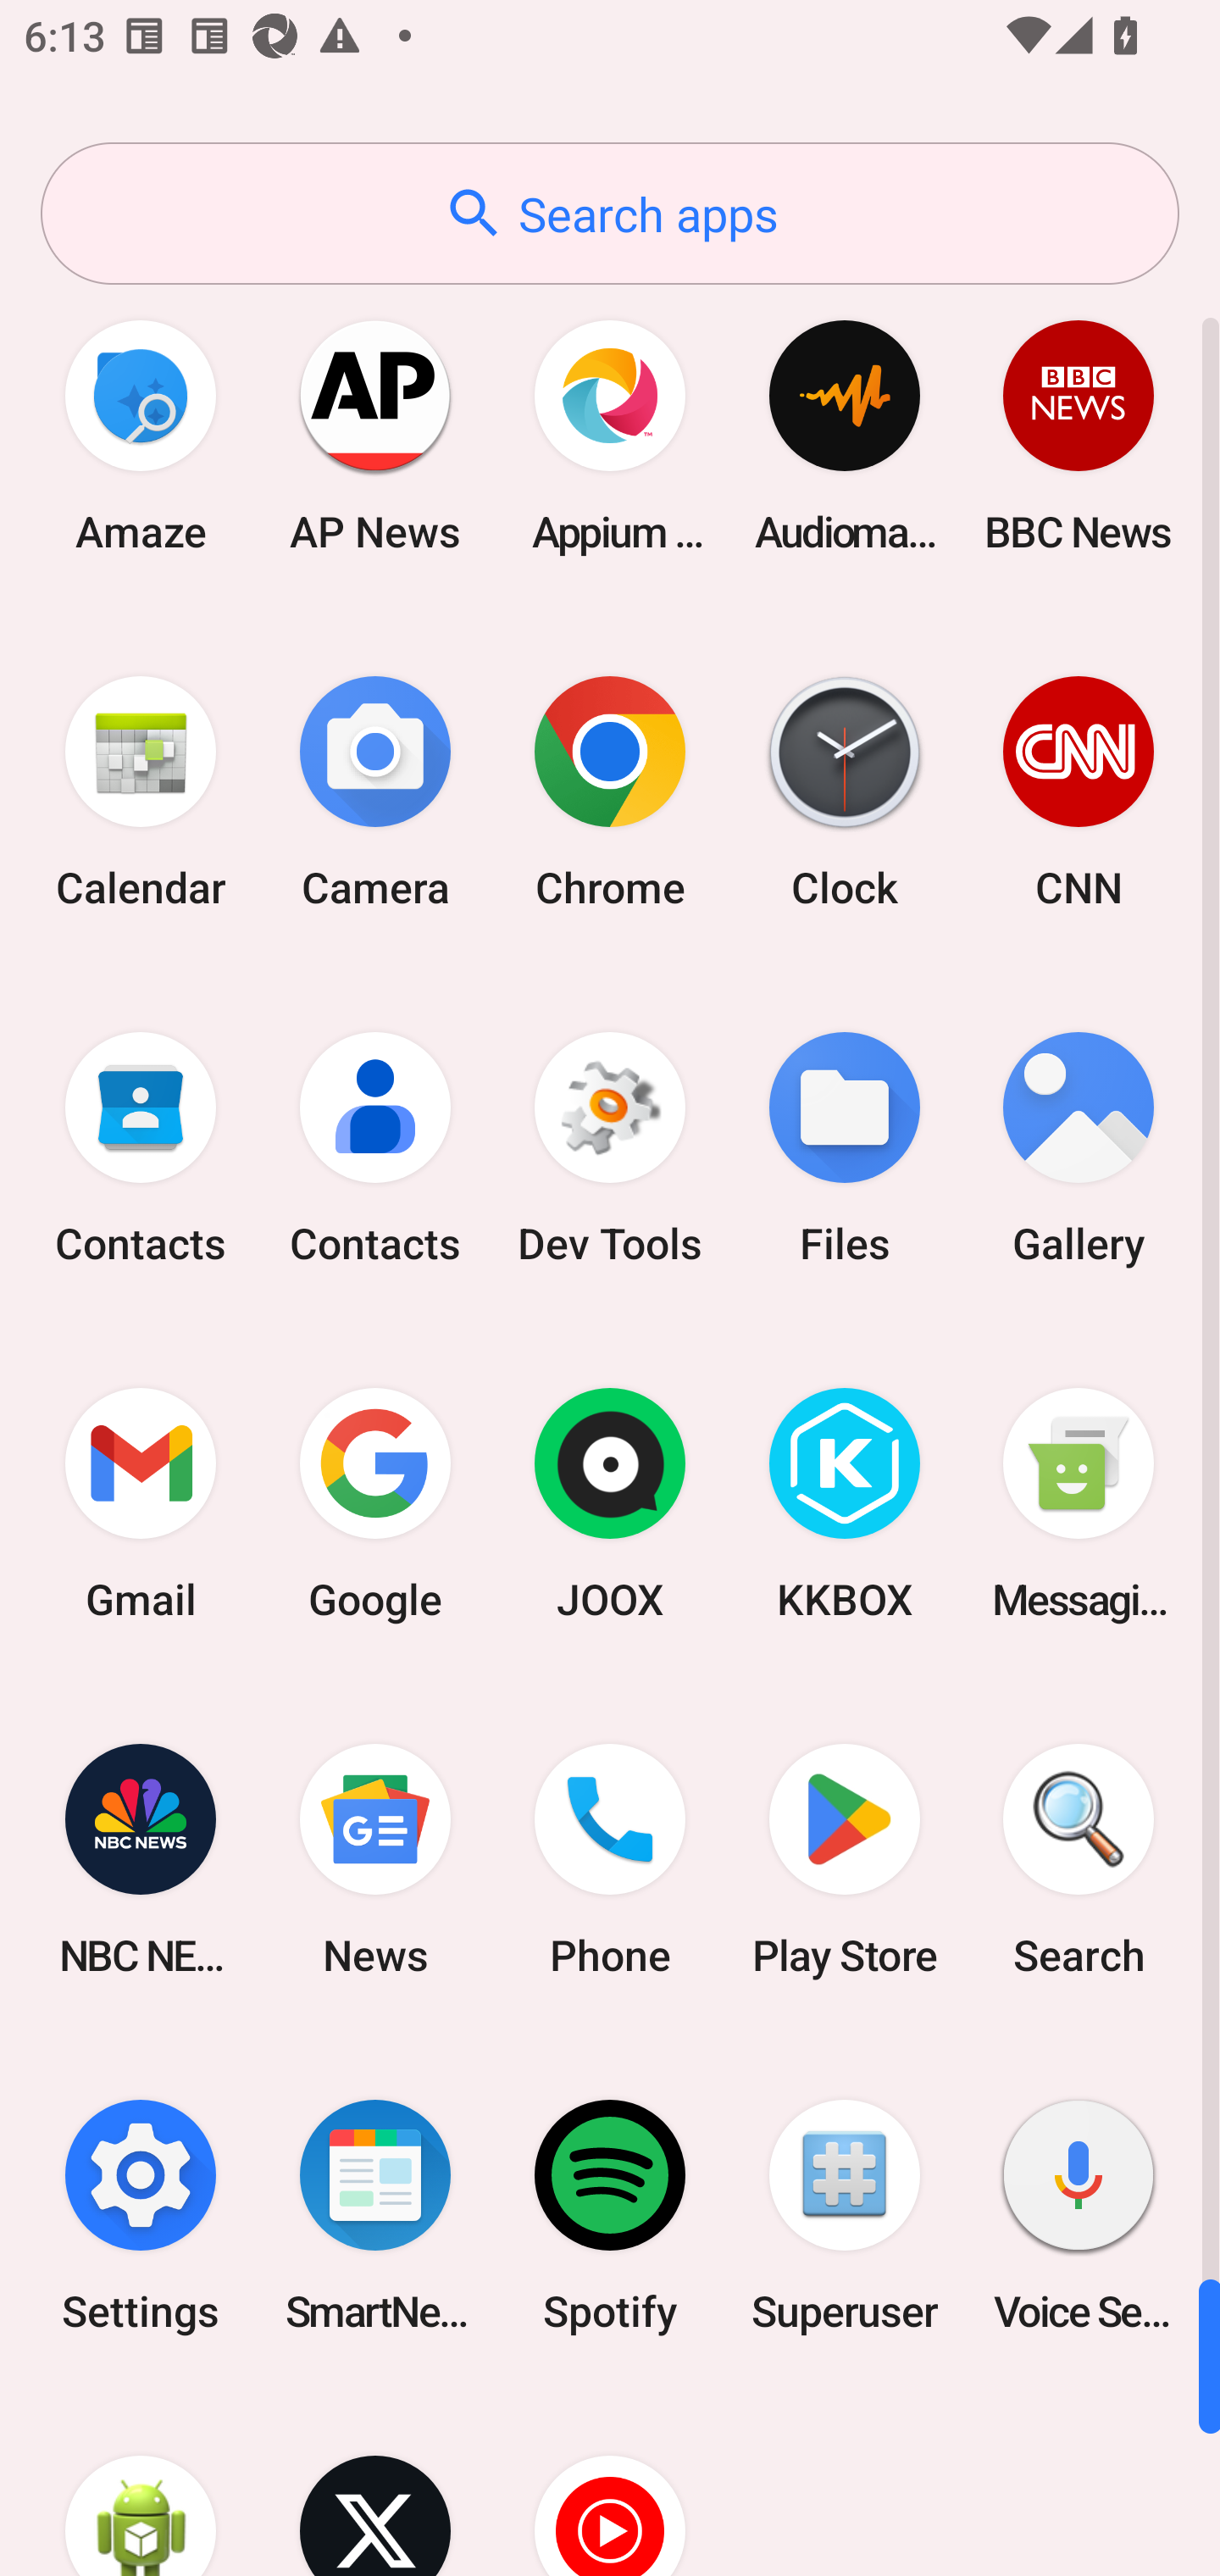 The width and height of the screenshot is (1220, 2576). I want to click on NBC NEWS, so click(141, 1859).